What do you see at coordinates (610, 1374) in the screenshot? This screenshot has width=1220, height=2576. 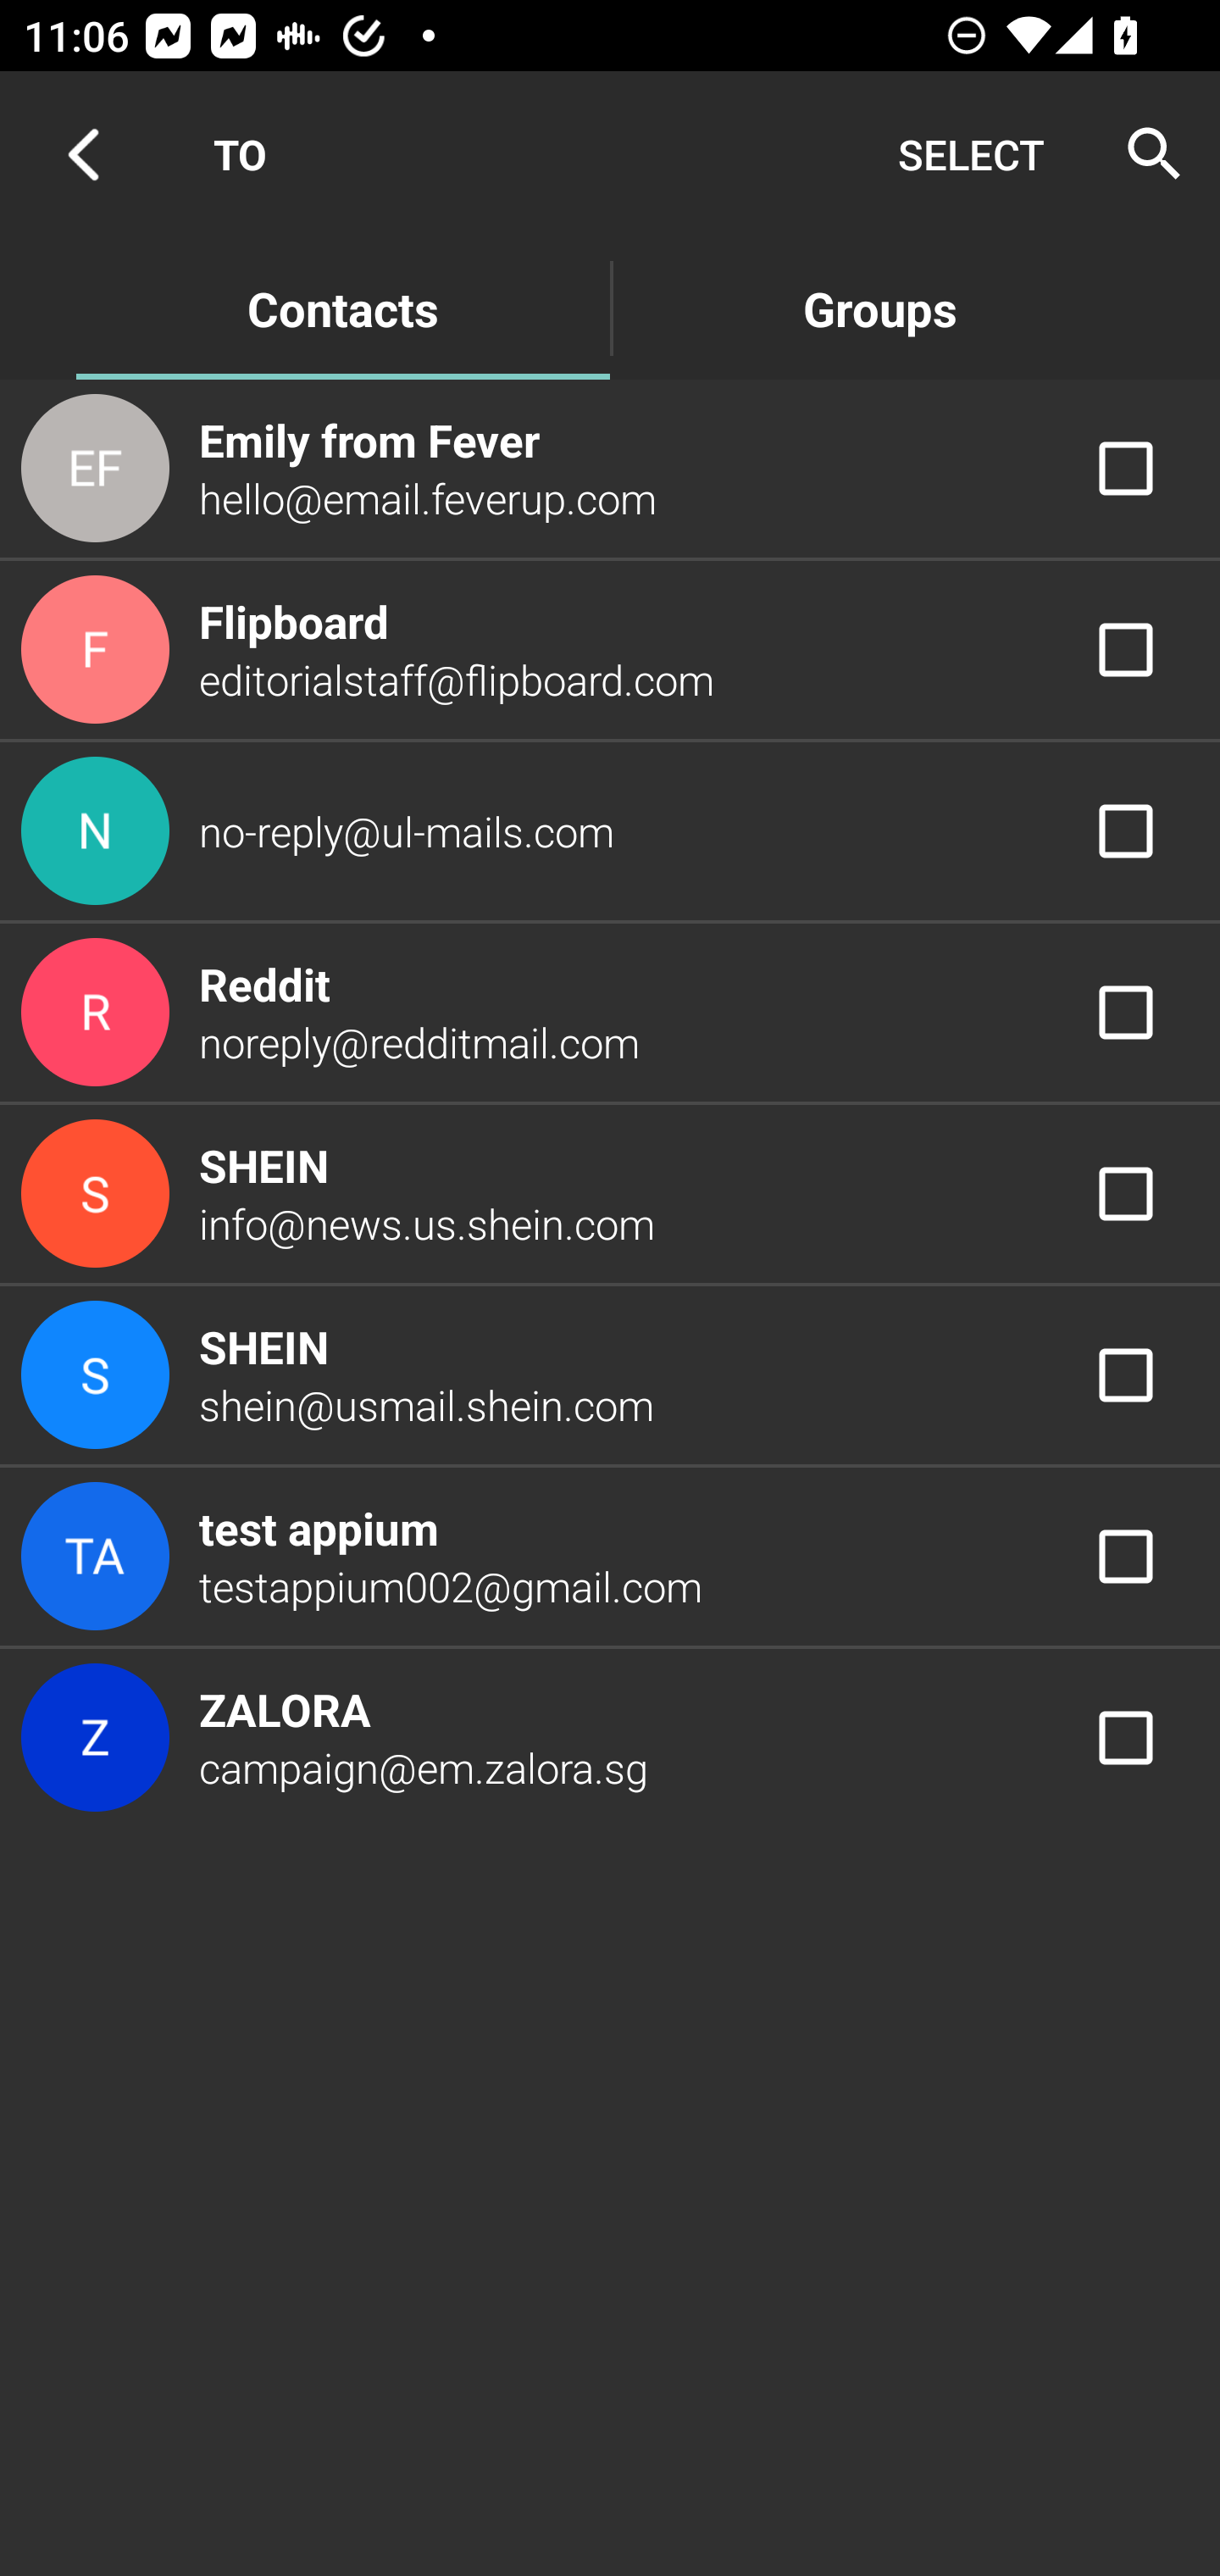 I see `SHEIN shein@usmail.shein.com` at bounding box center [610, 1374].